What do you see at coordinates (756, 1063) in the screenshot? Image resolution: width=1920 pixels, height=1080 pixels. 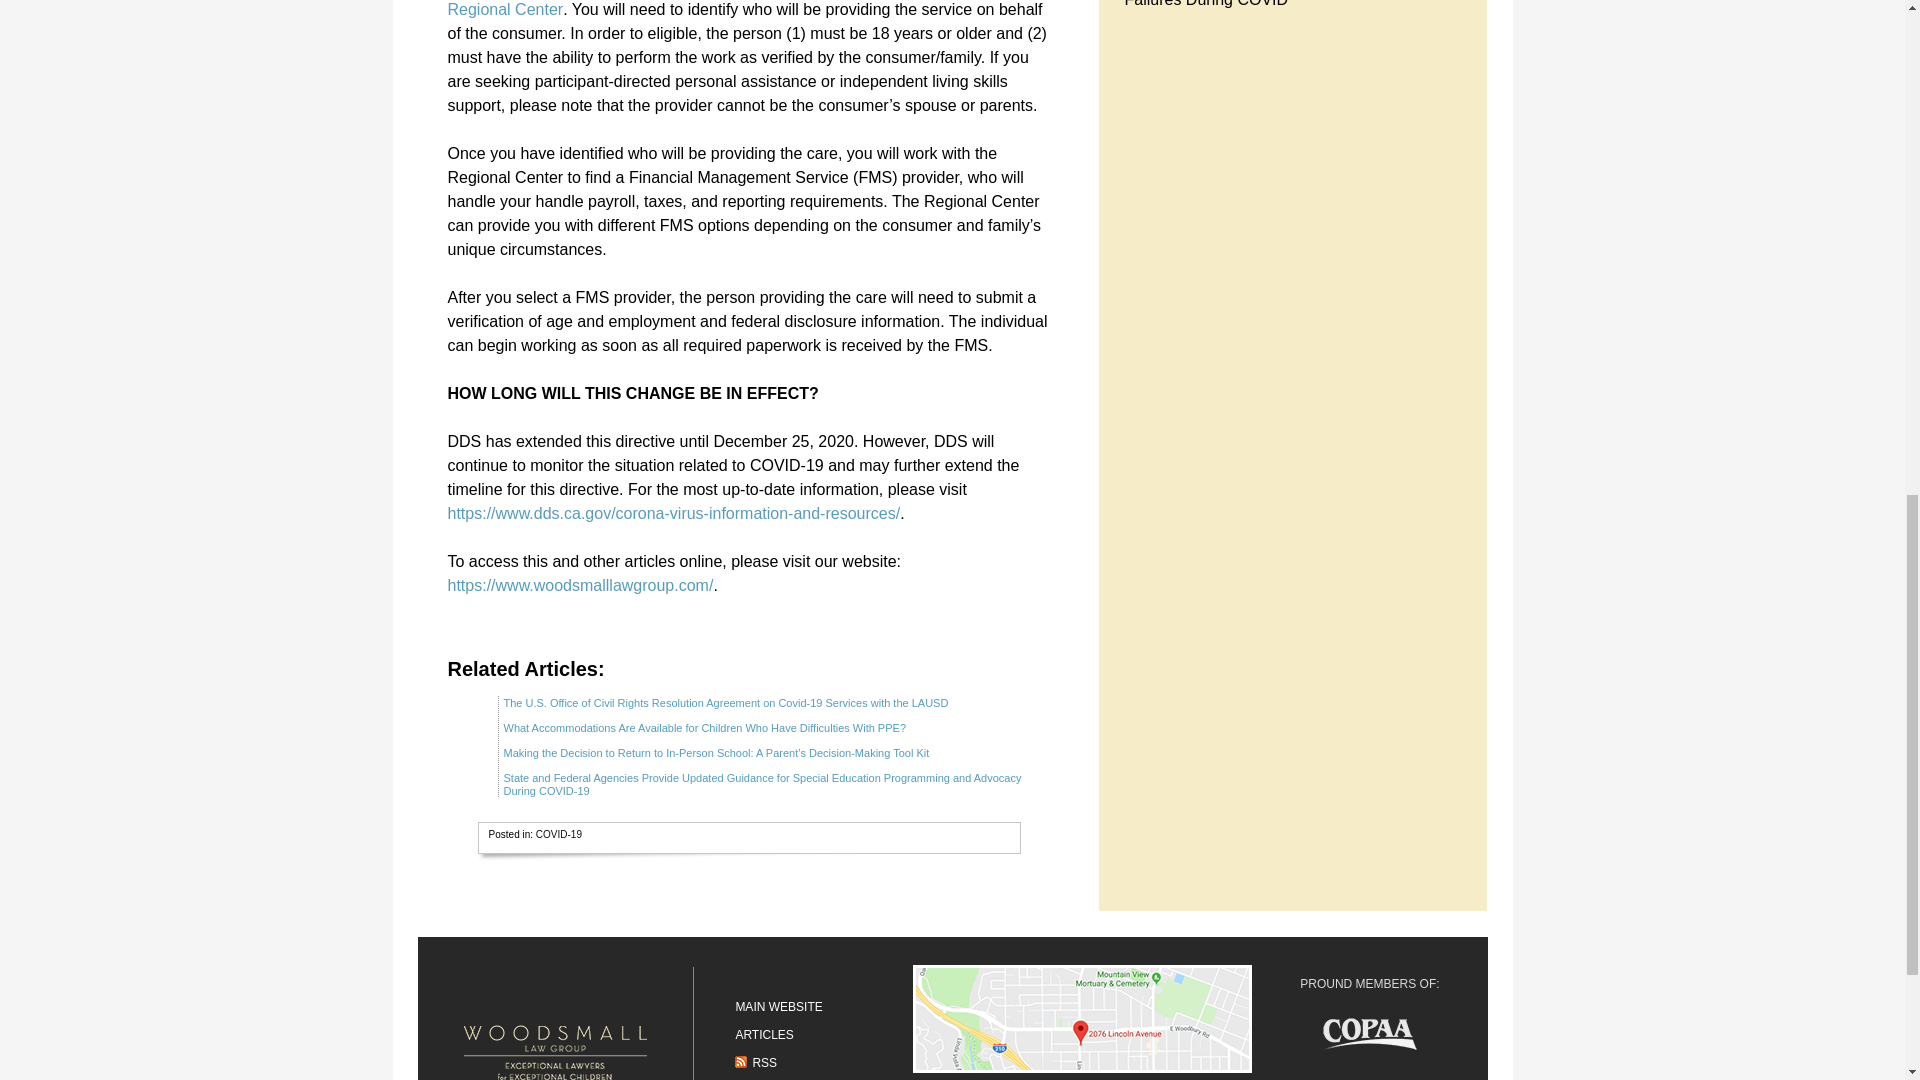 I see `RSS` at bounding box center [756, 1063].